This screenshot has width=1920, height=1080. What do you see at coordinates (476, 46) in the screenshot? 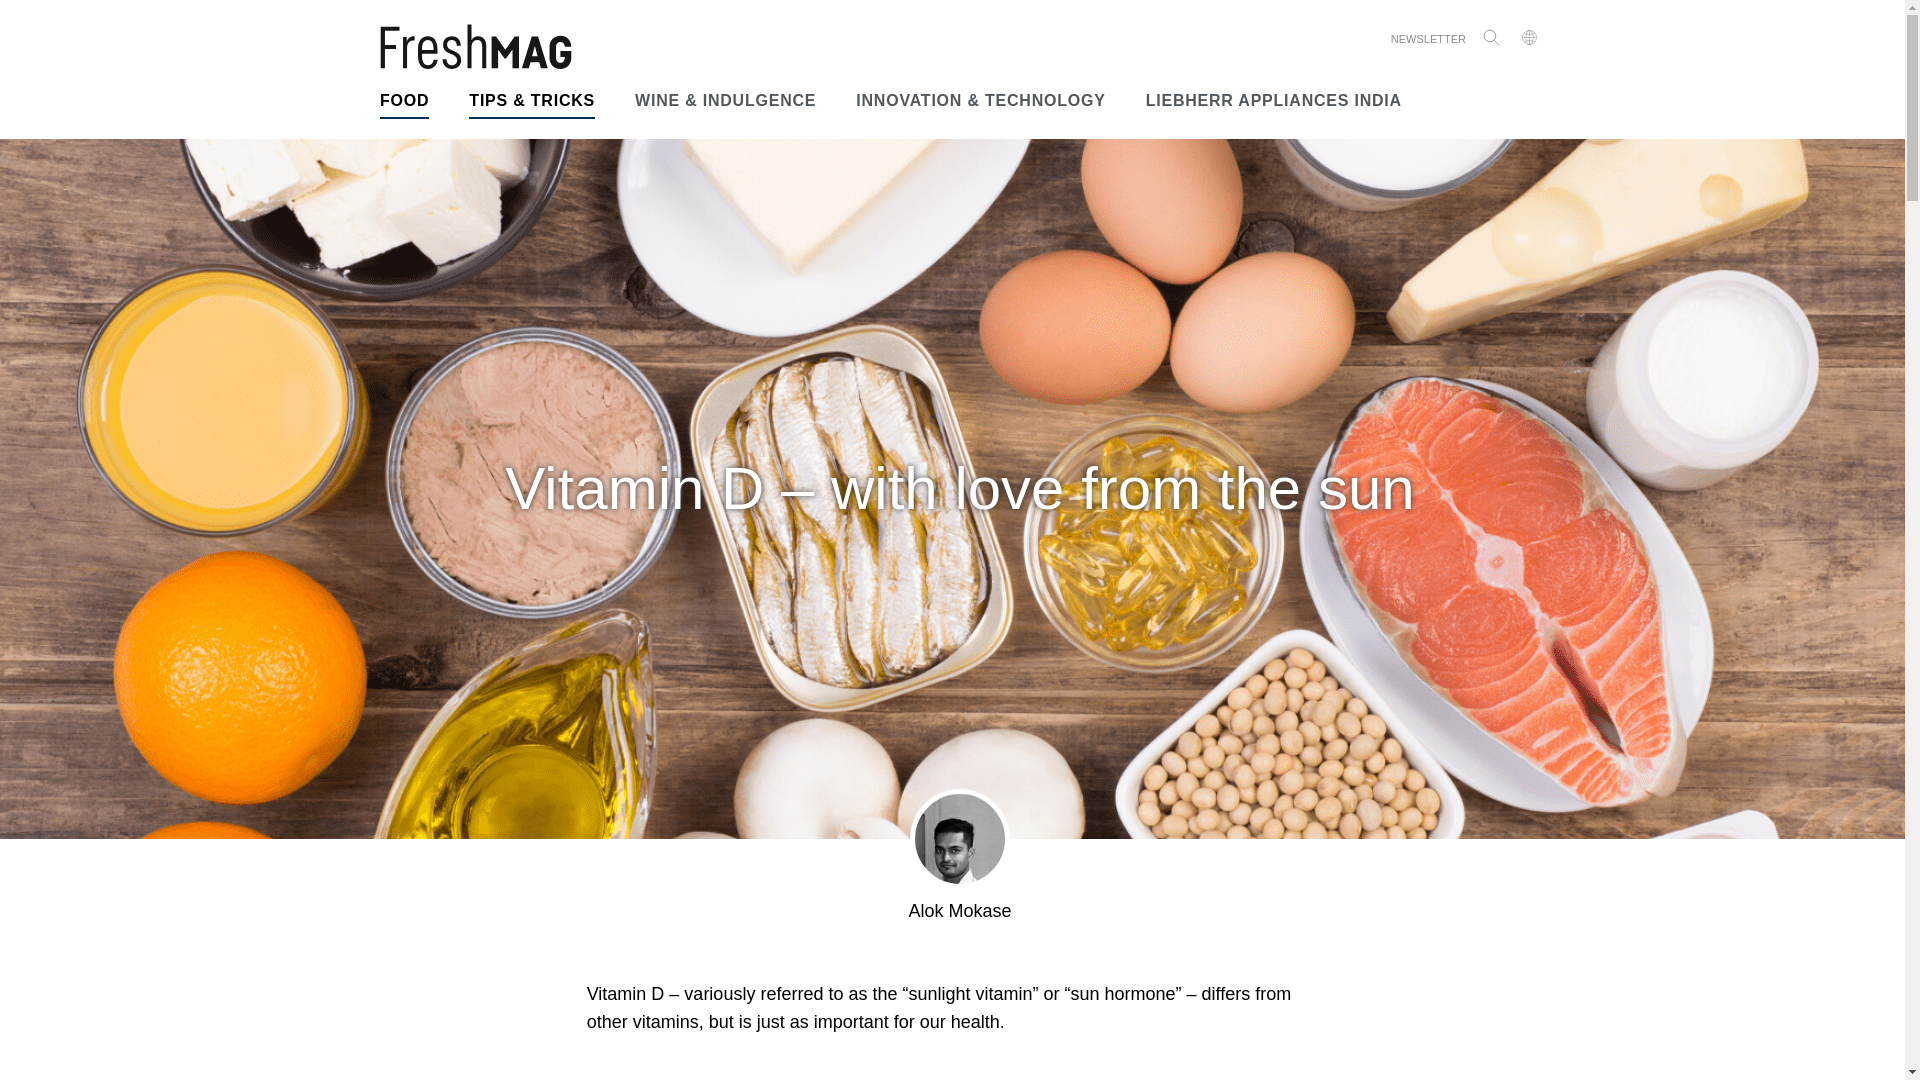
I see `Your Magazine for Freshness and Lifestyle` at bounding box center [476, 46].